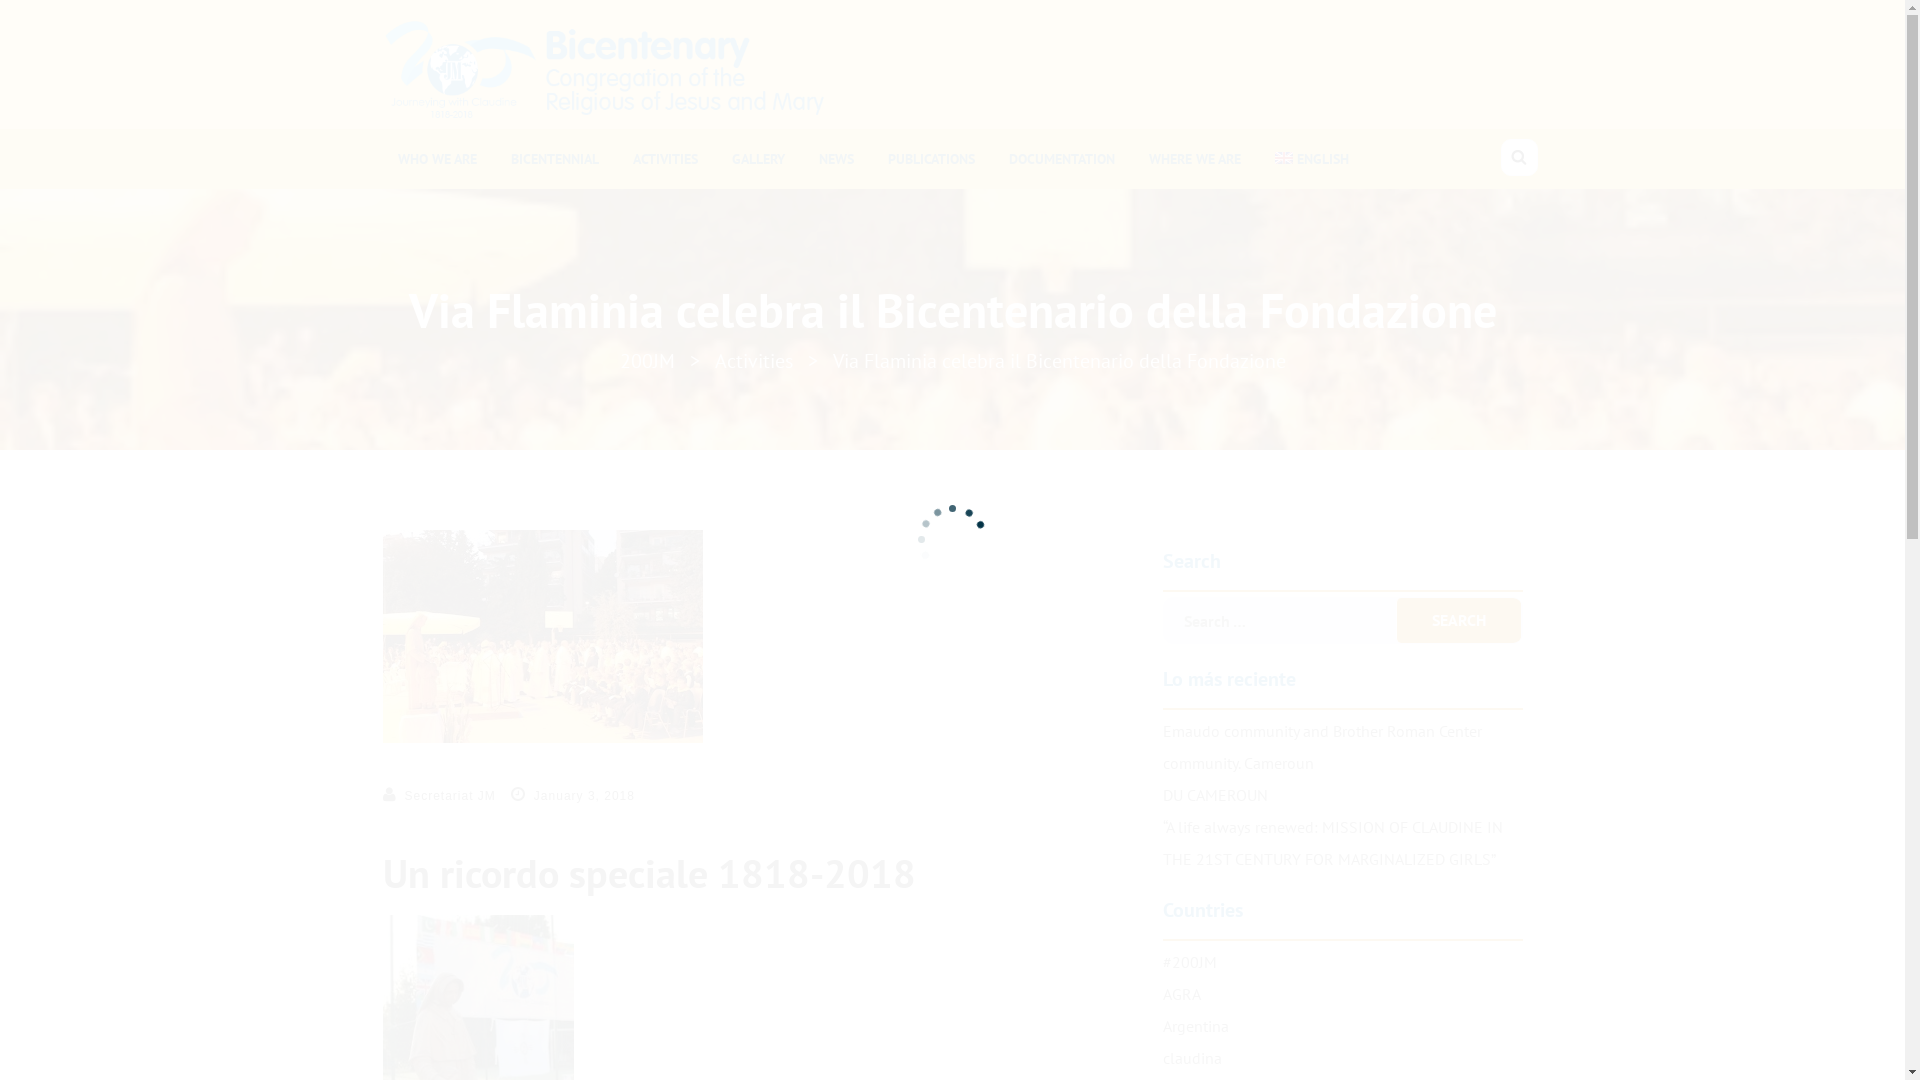 The width and height of the screenshot is (1920, 1080). What do you see at coordinates (648, 360) in the screenshot?
I see `200JM` at bounding box center [648, 360].